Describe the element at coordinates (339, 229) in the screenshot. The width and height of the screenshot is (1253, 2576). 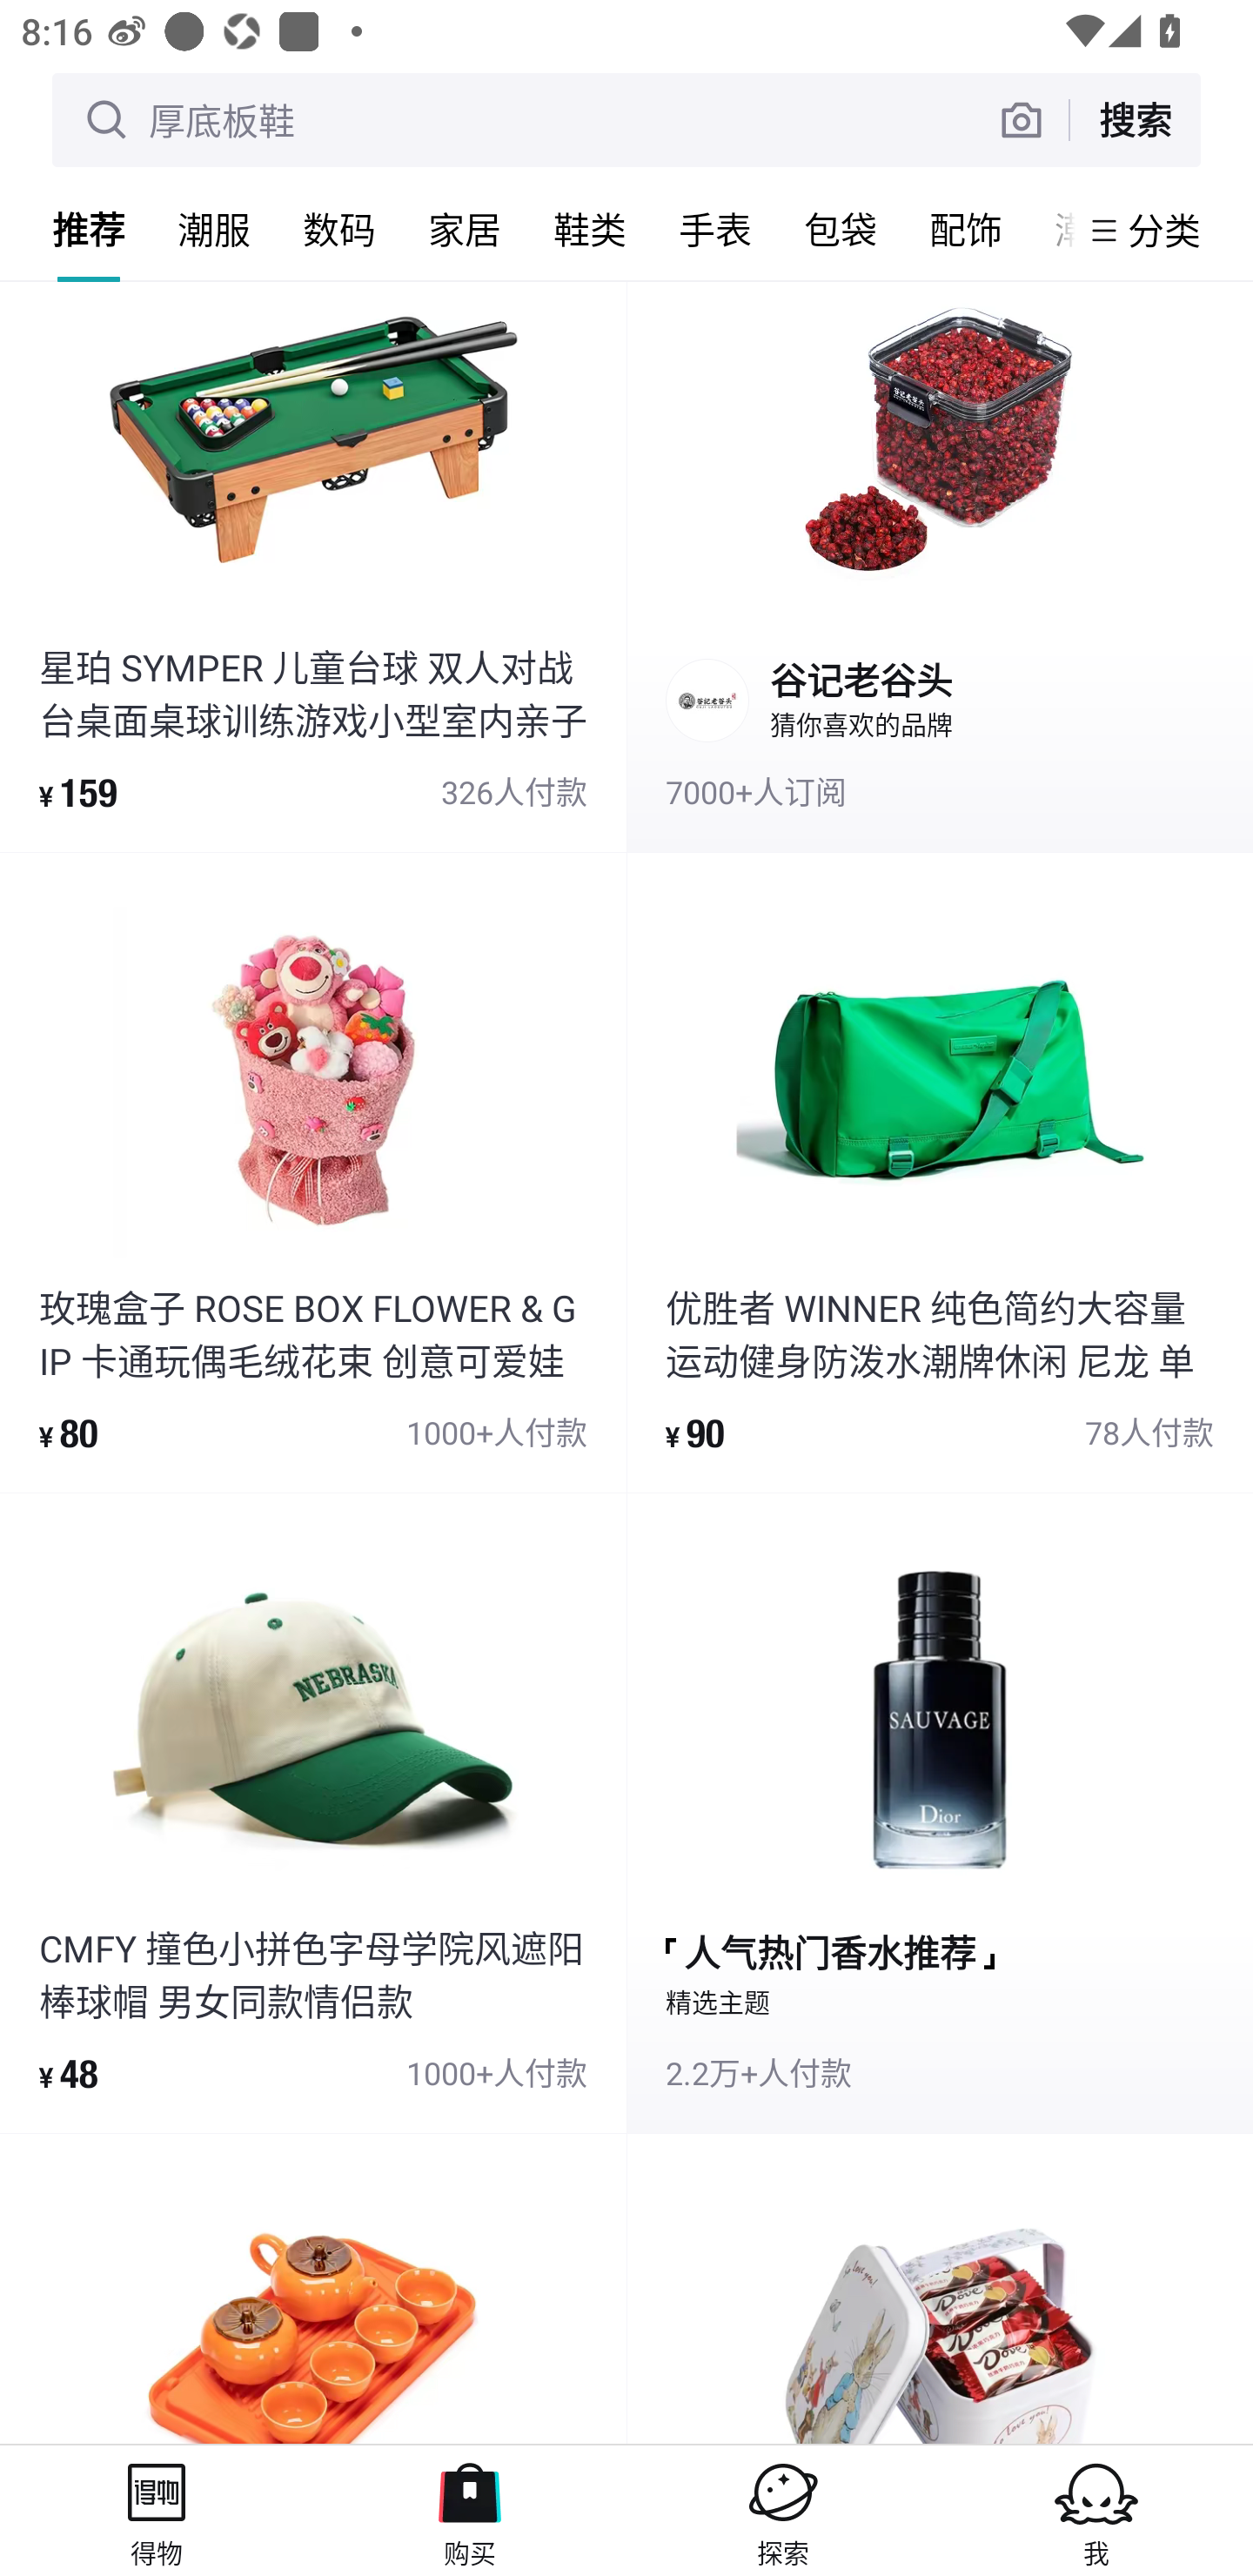
I see `数码` at that location.